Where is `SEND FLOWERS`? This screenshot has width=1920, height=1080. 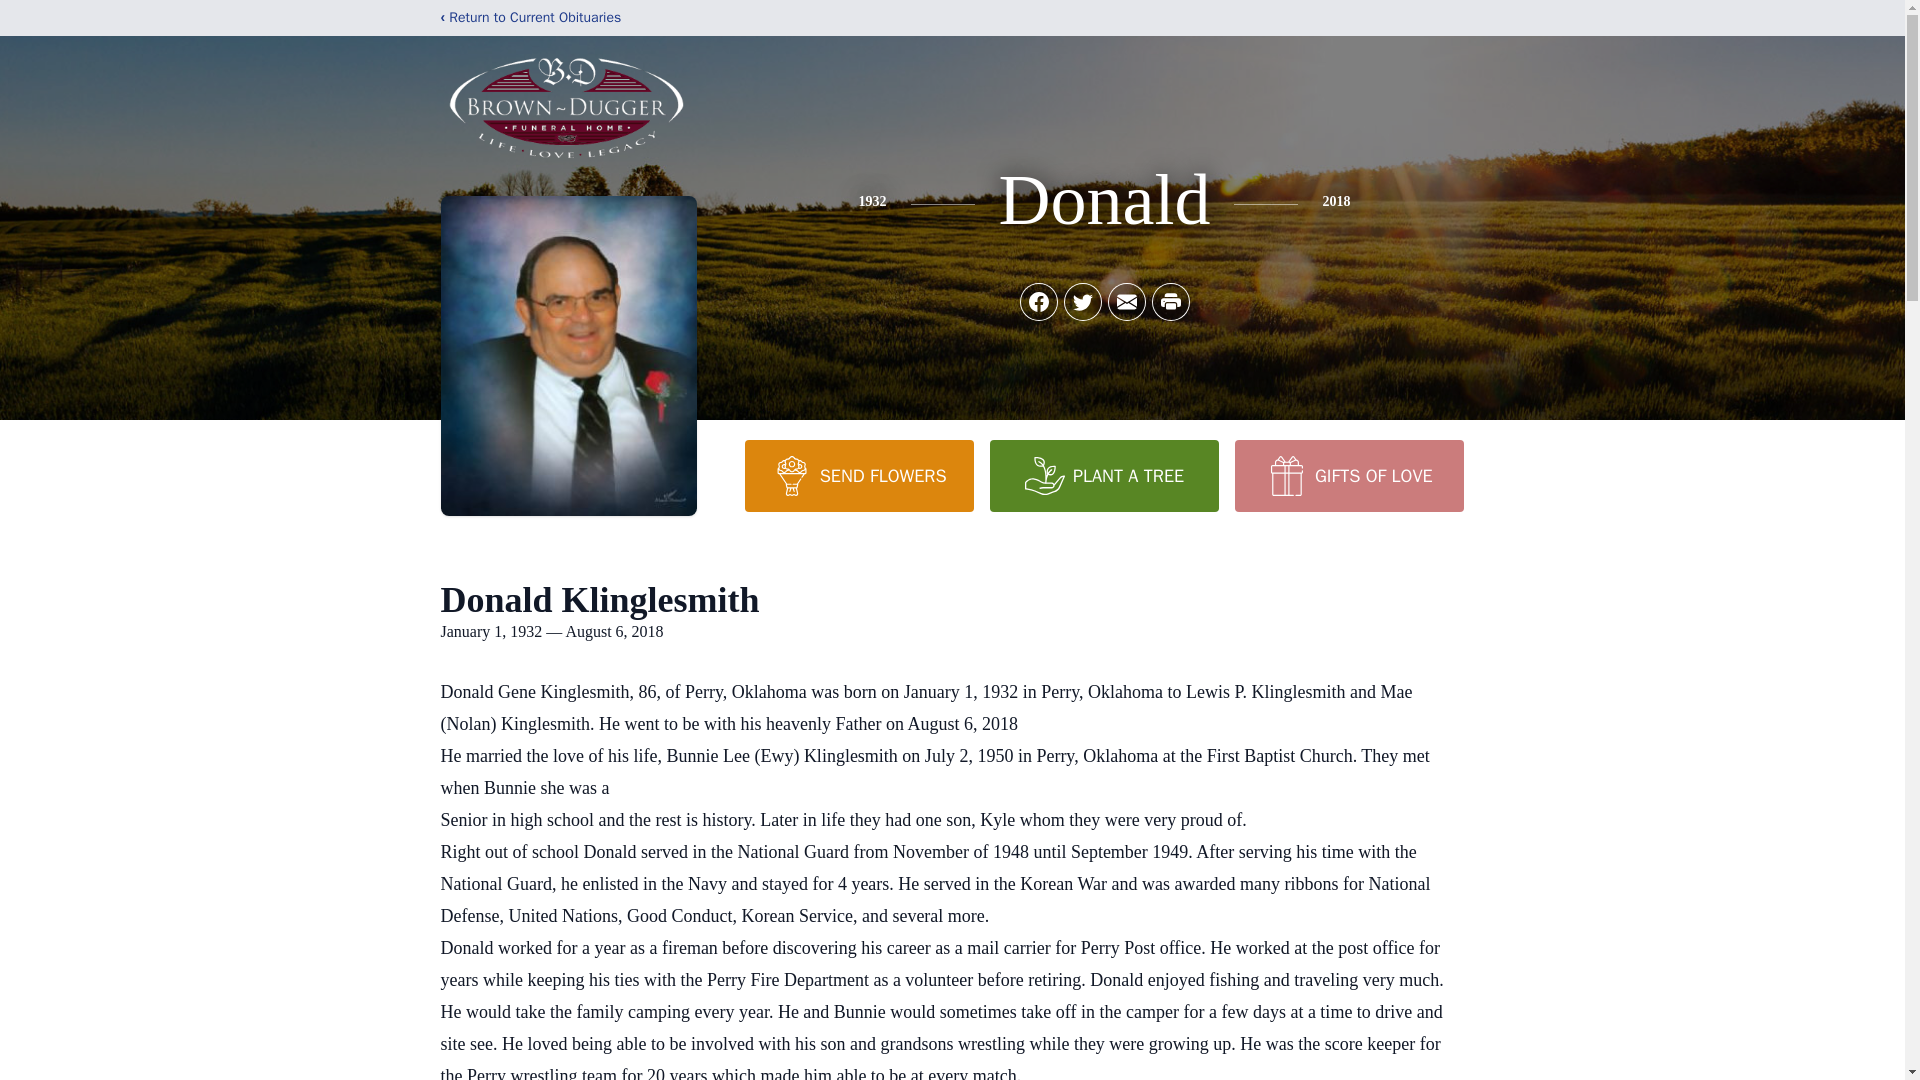
SEND FLOWERS is located at coordinates (858, 475).